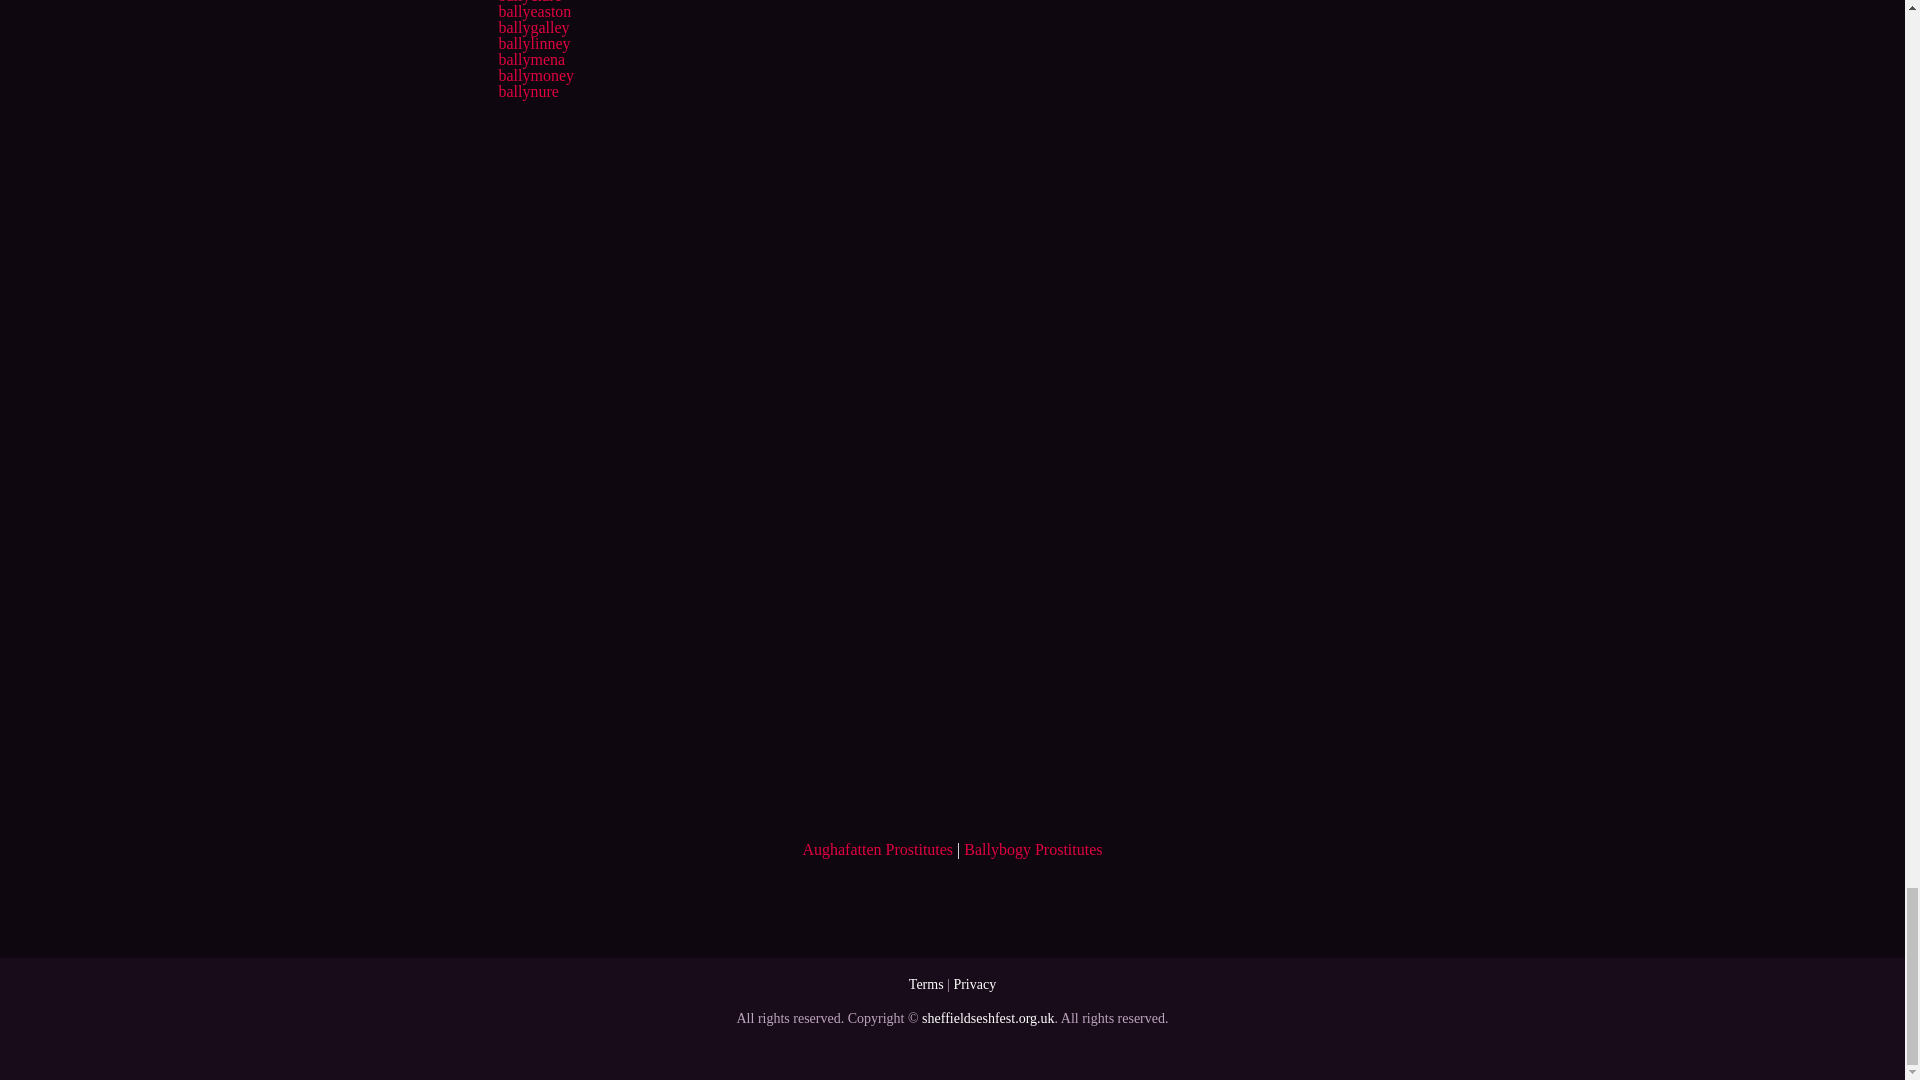  I want to click on ballyeaston, so click(534, 12).